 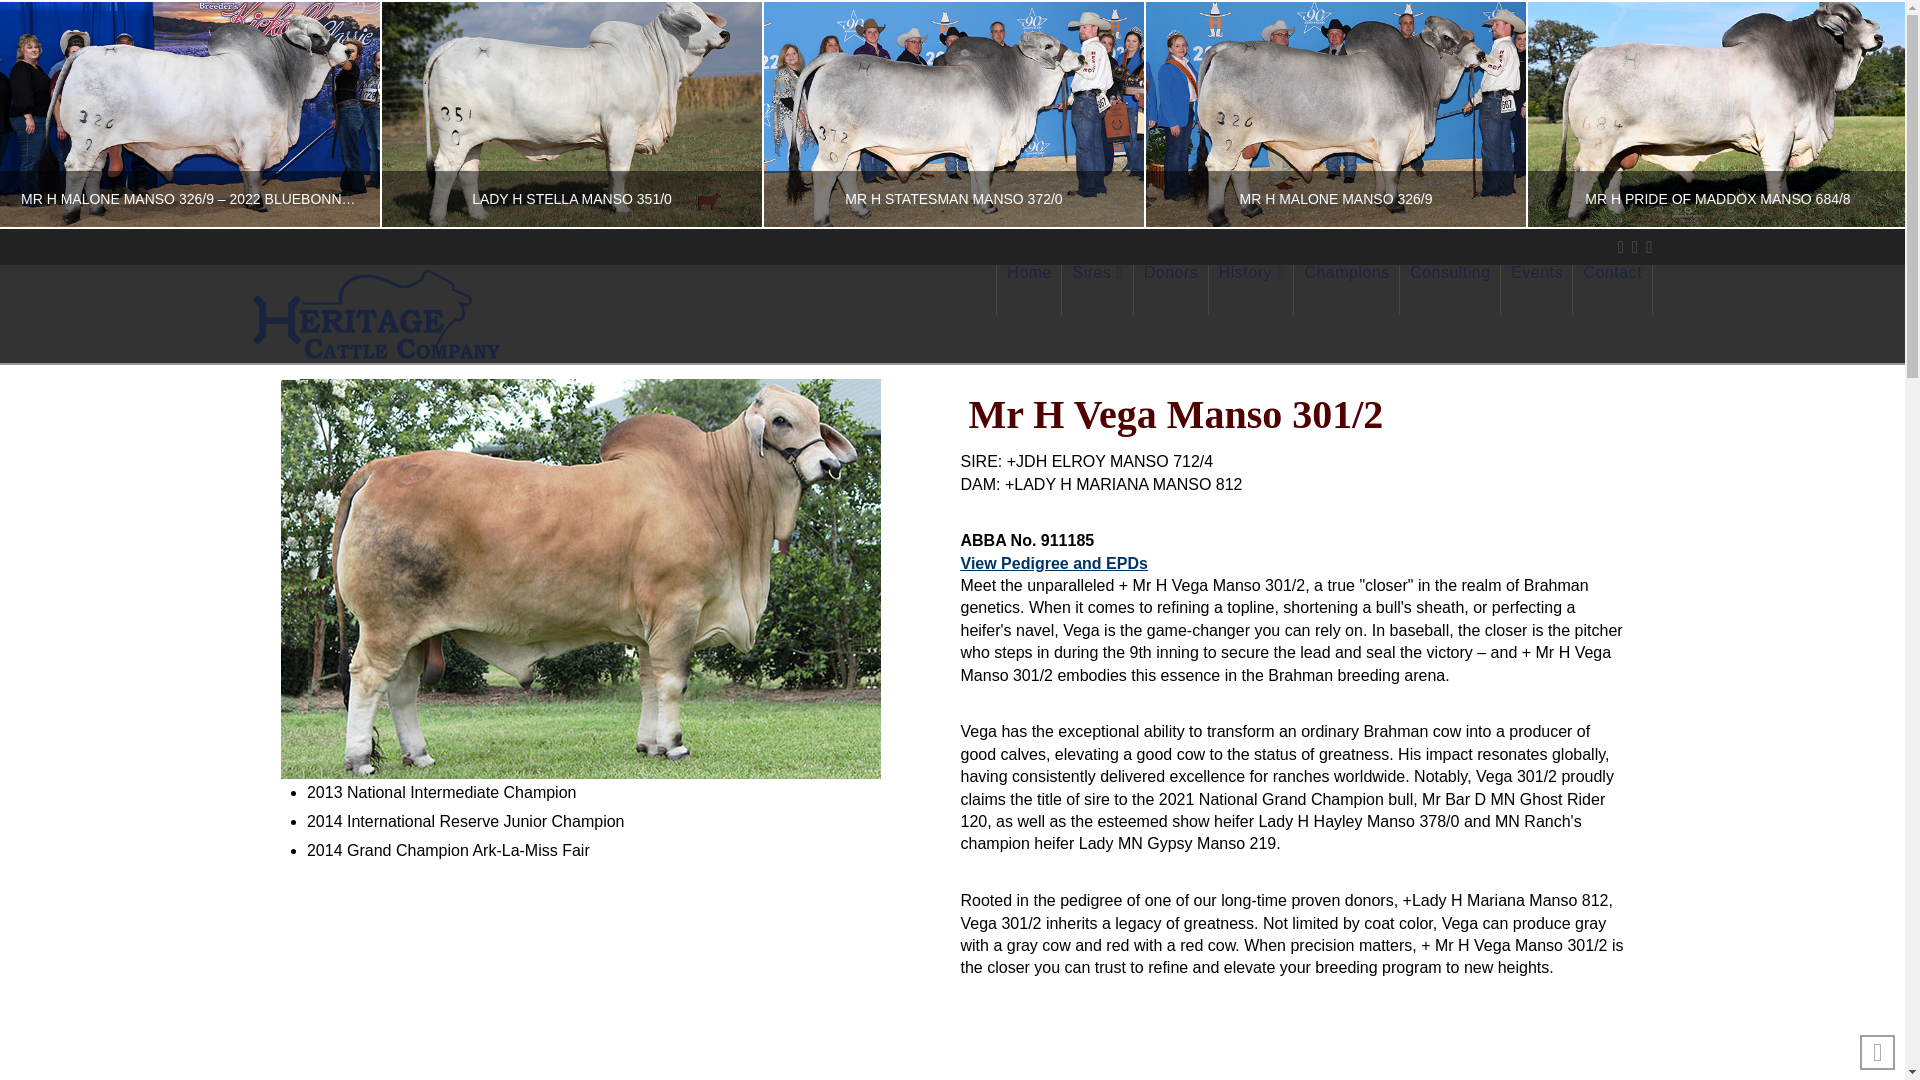 I want to click on Events, so click(x=1536, y=290).